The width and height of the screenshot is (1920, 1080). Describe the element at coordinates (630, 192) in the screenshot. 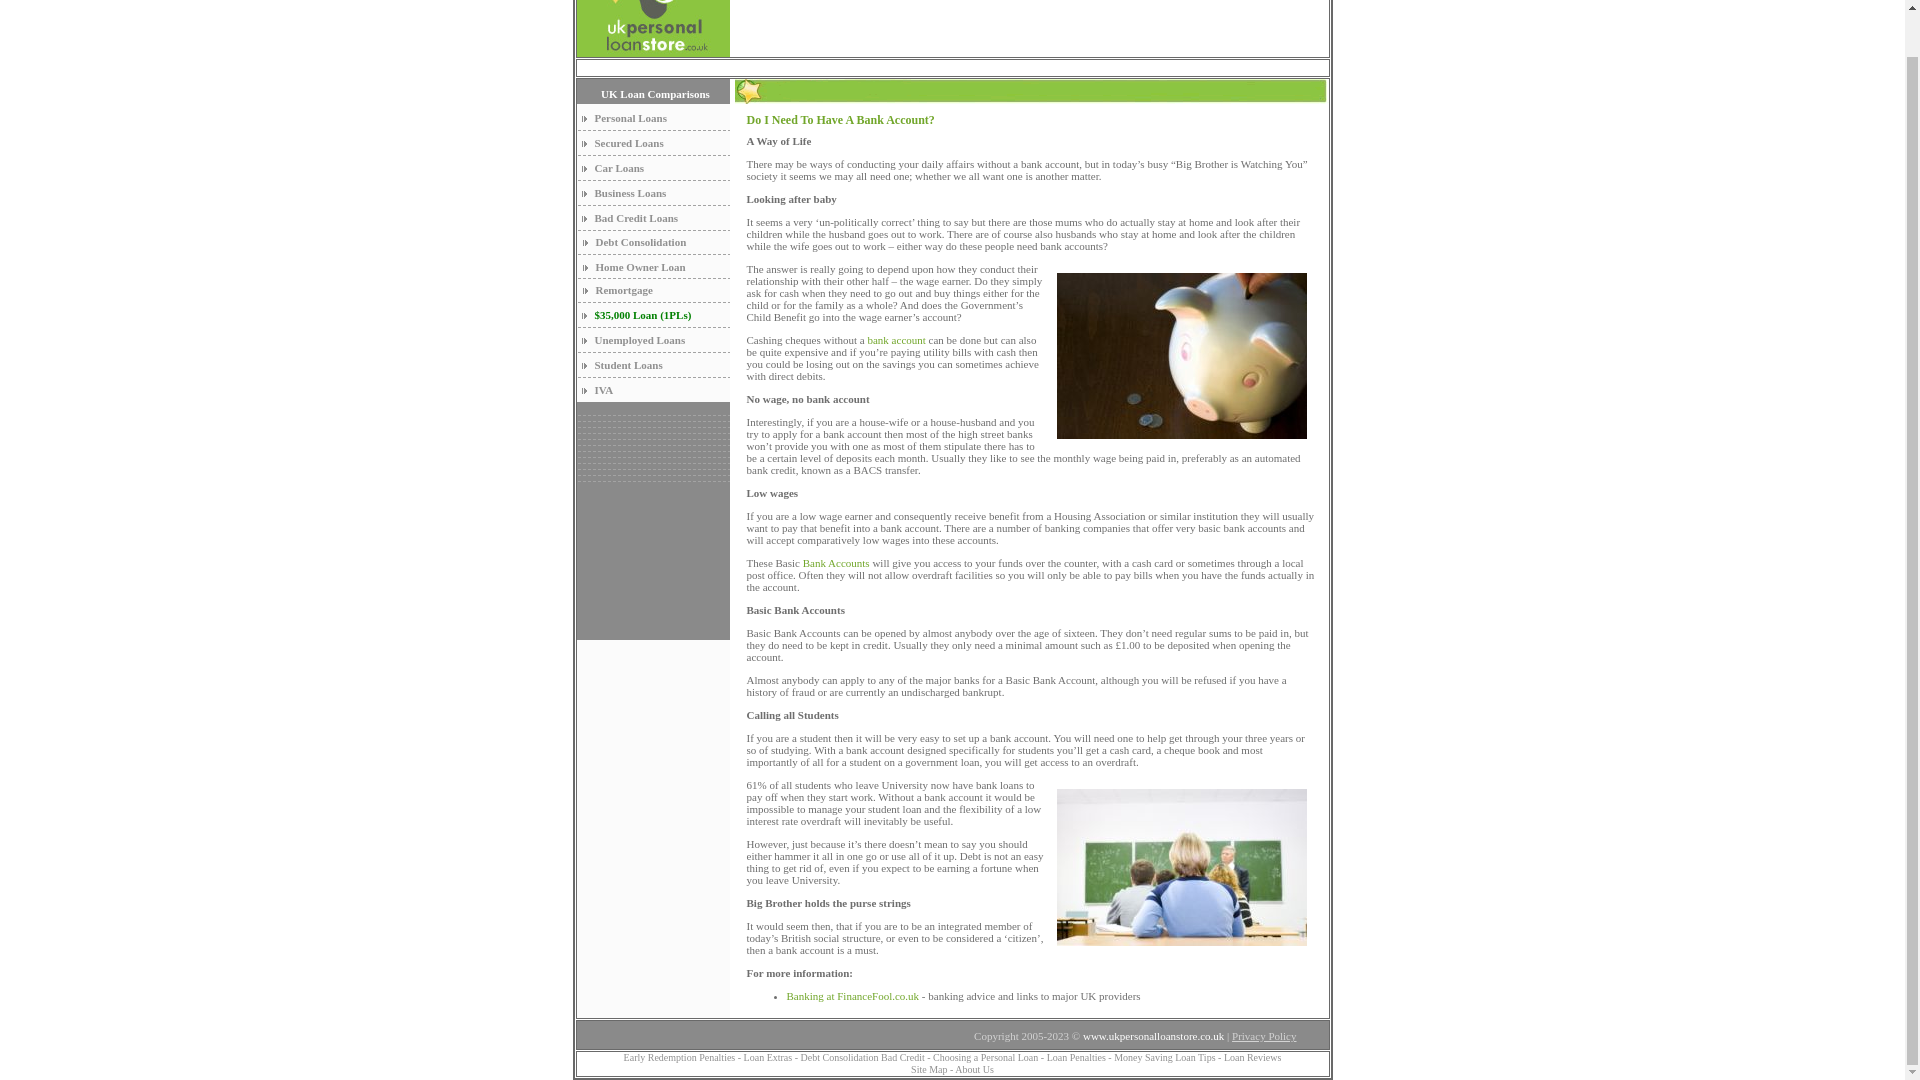

I see `Business Loans` at that location.